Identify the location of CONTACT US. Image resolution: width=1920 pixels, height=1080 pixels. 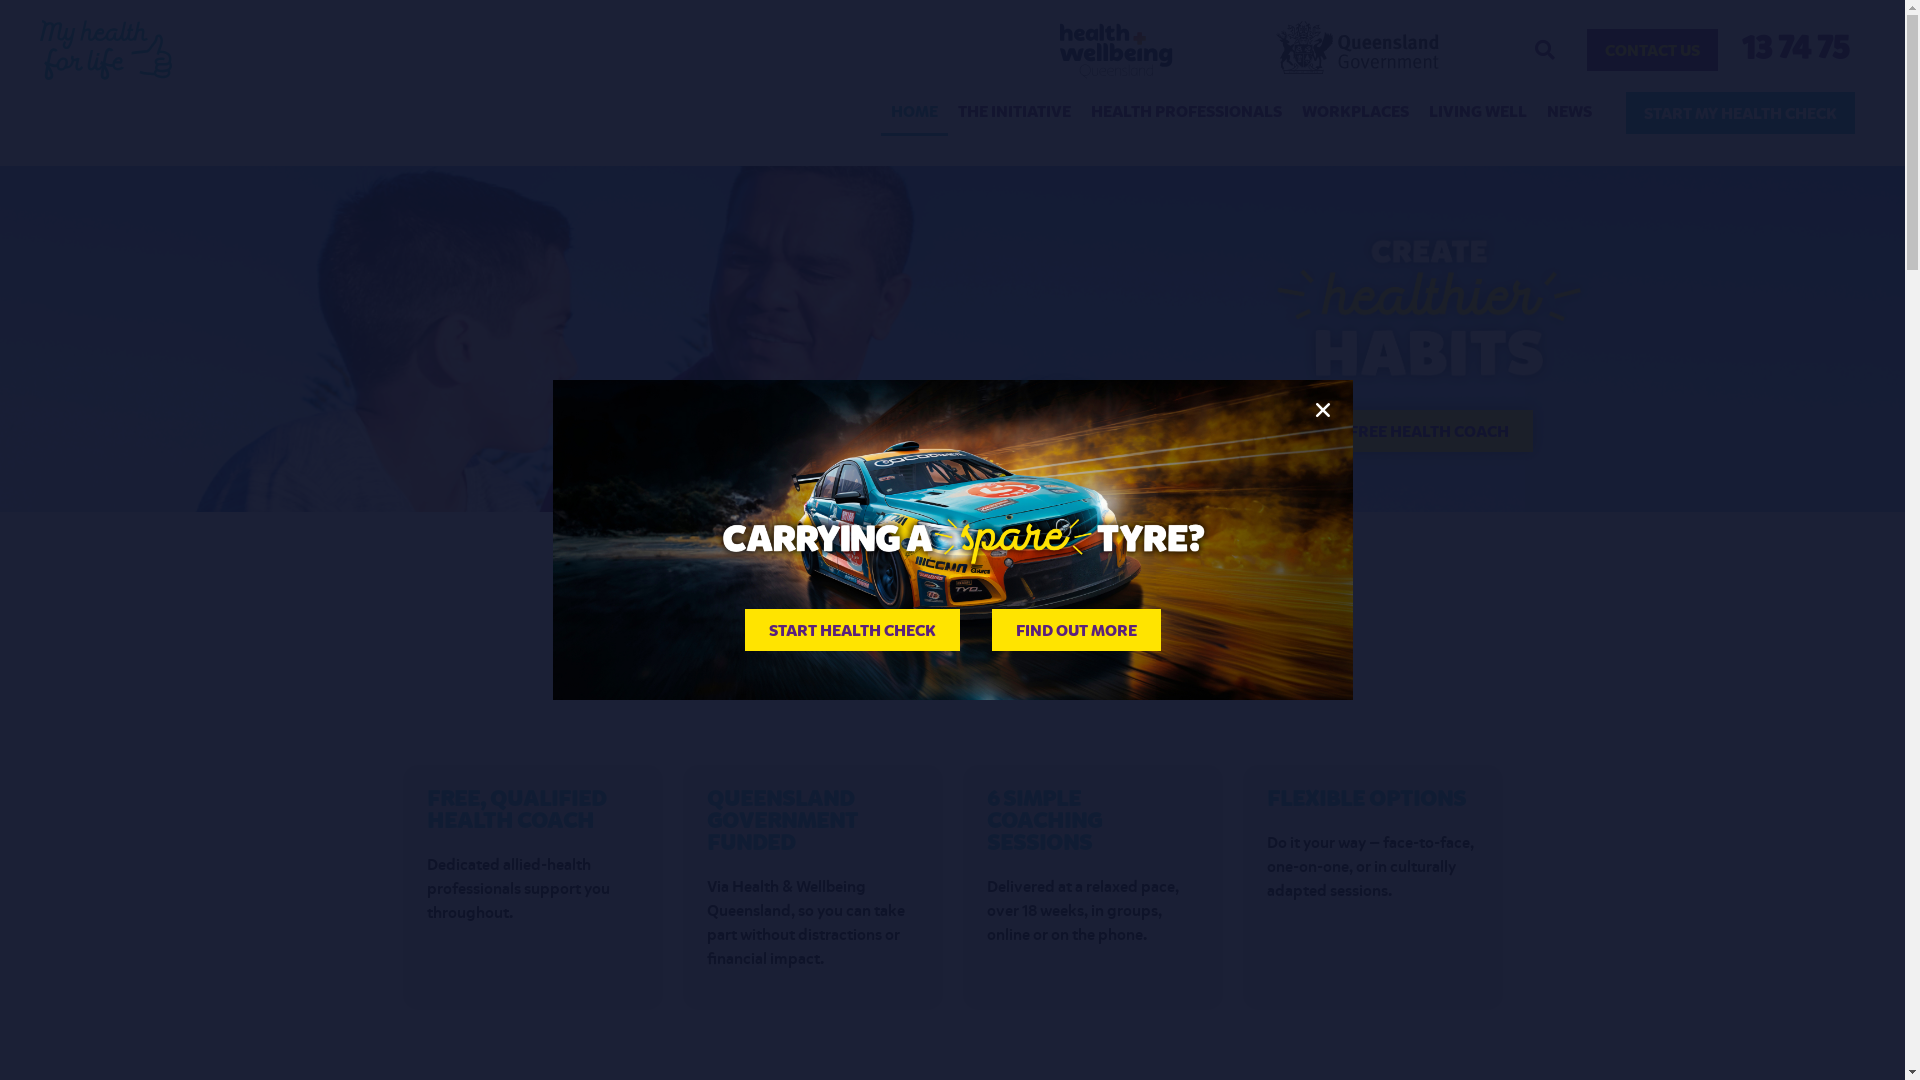
(1652, 50).